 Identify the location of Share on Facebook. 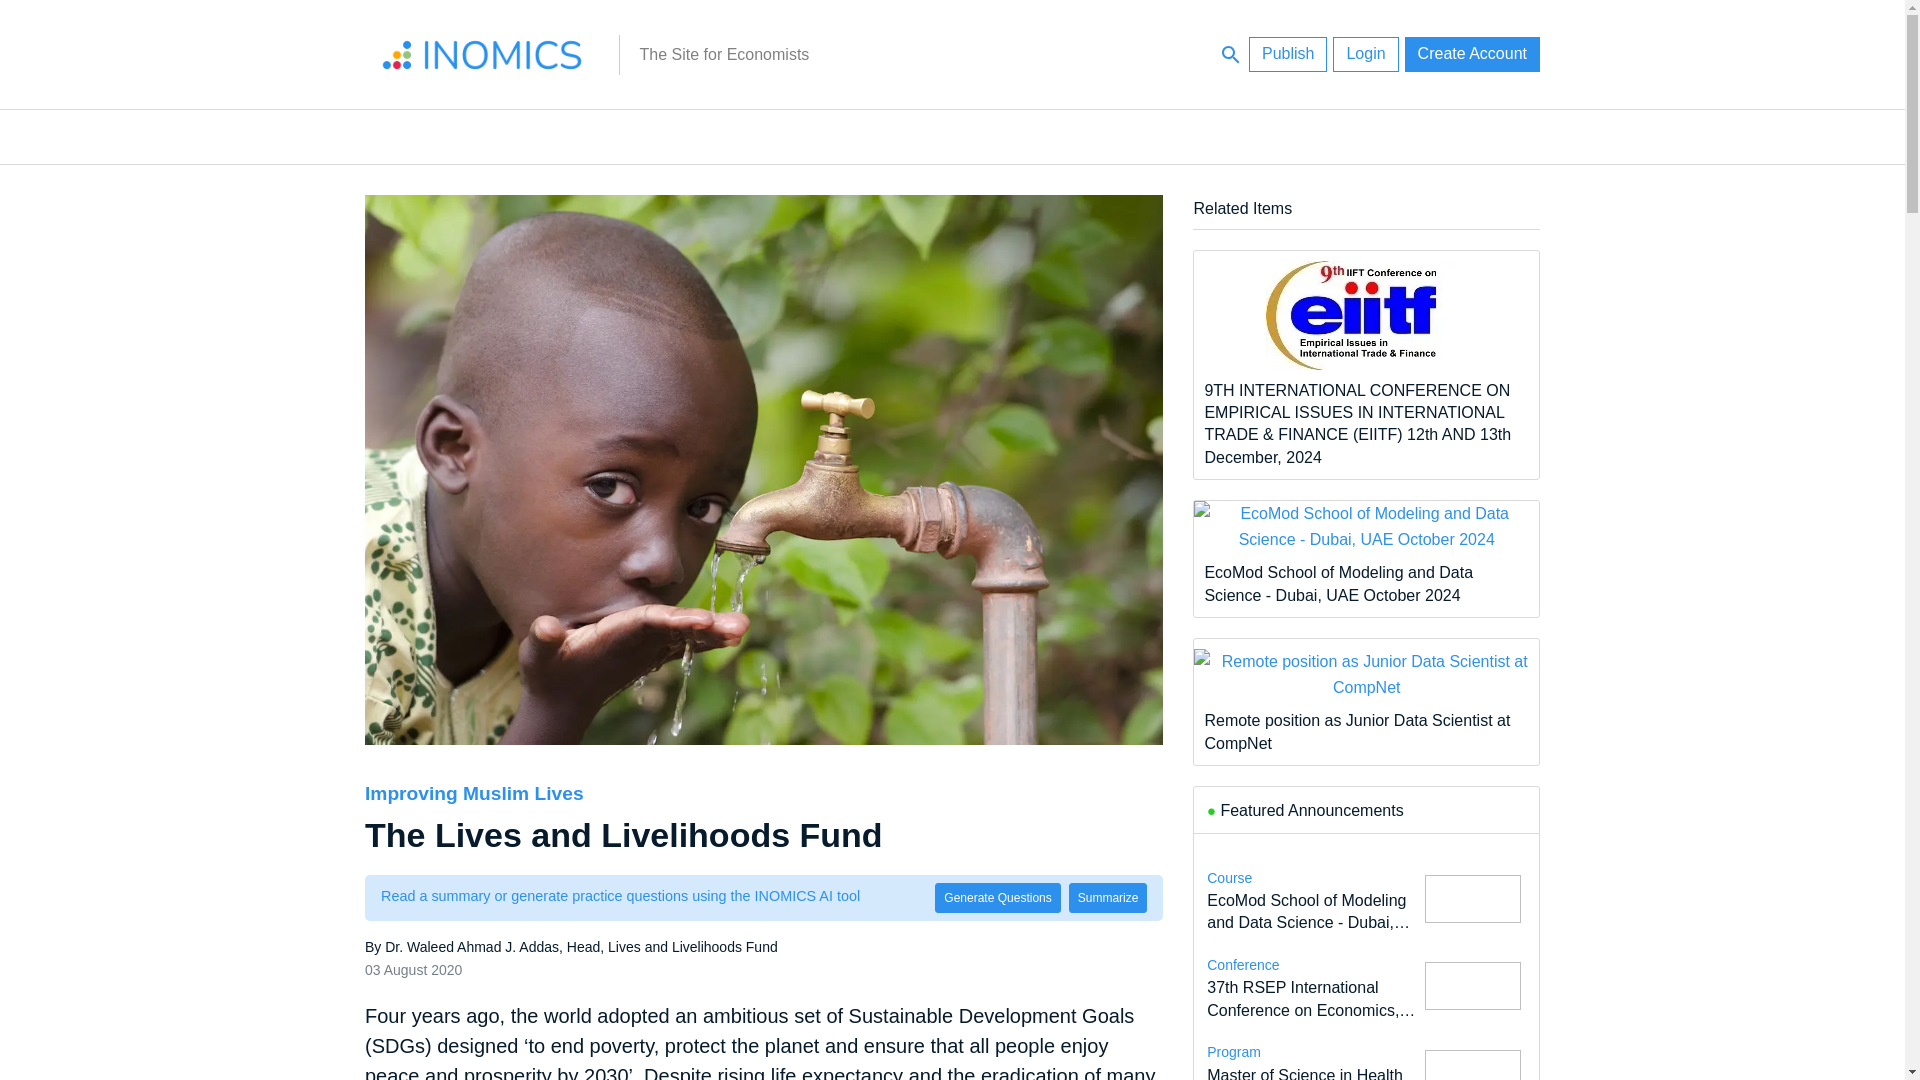
(295, 976).